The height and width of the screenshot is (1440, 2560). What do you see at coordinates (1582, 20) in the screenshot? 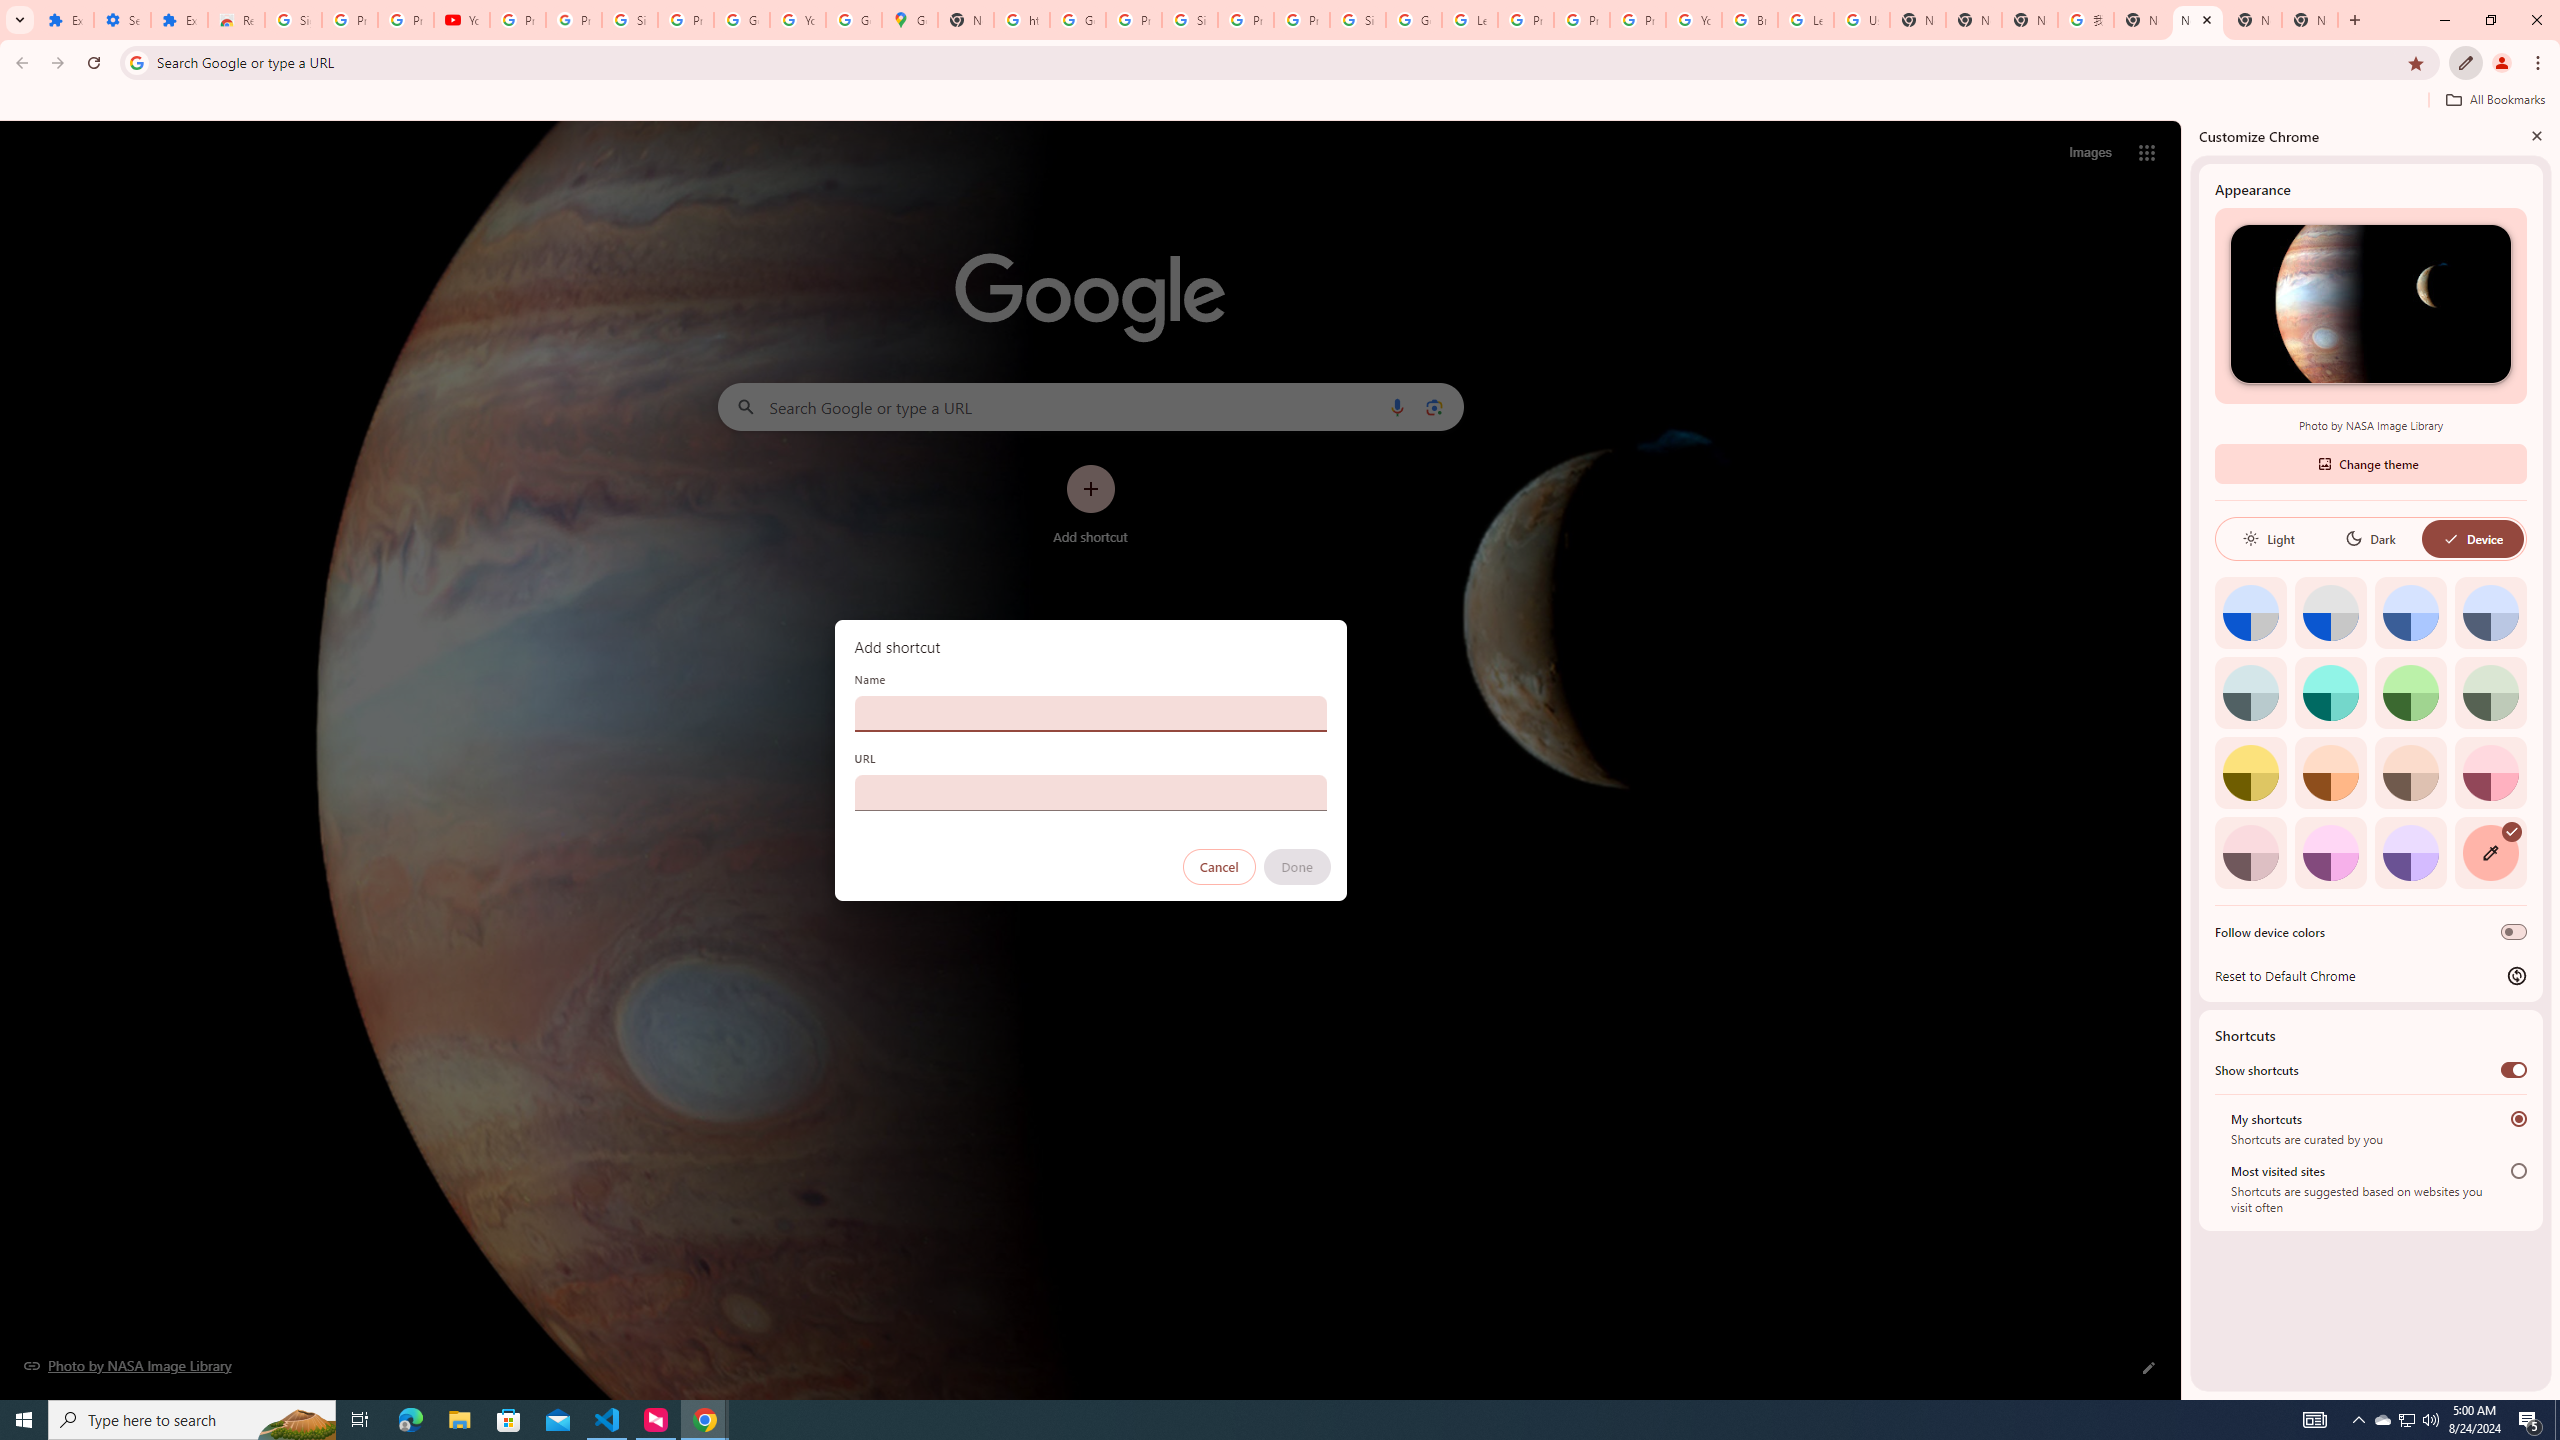
I see `Privacy Help Center - Policies Help` at bounding box center [1582, 20].